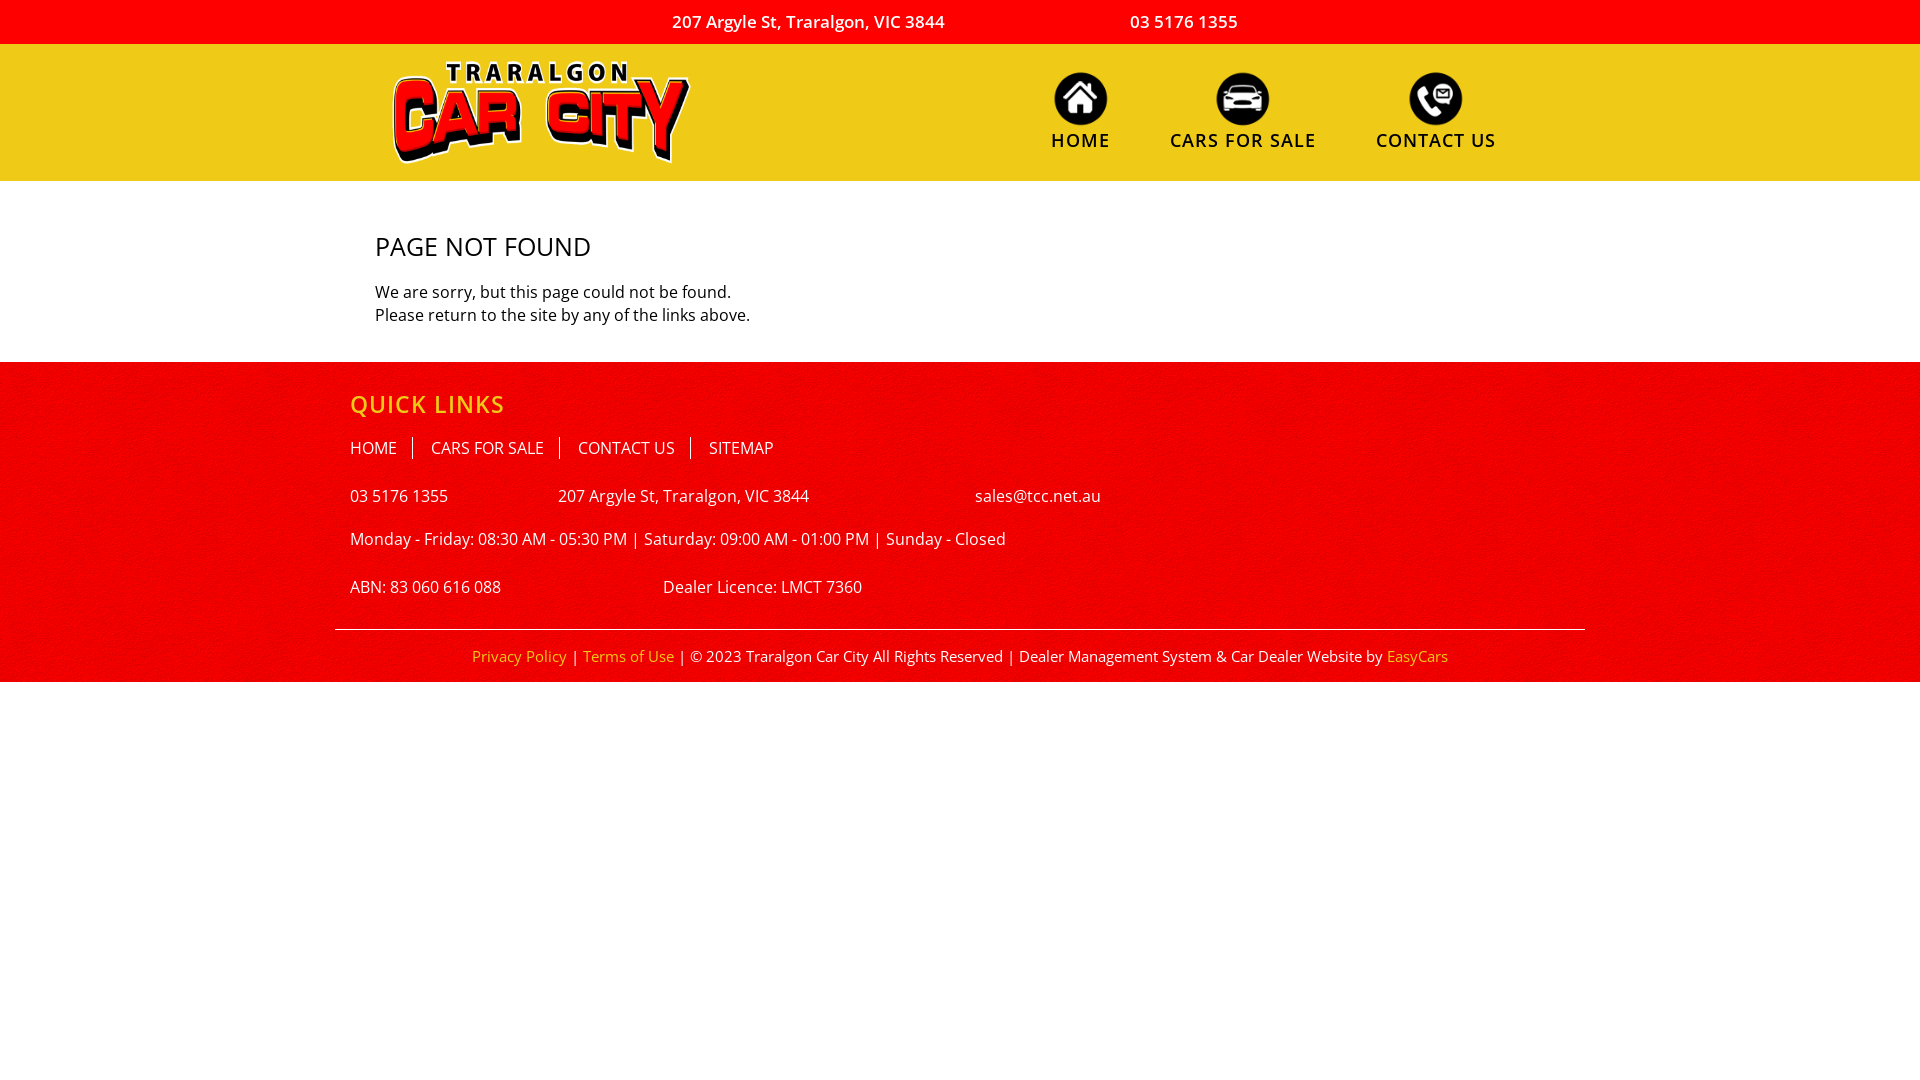  What do you see at coordinates (1184, 22) in the screenshot?
I see `03 5176 1355` at bounding box center [1184, 22].